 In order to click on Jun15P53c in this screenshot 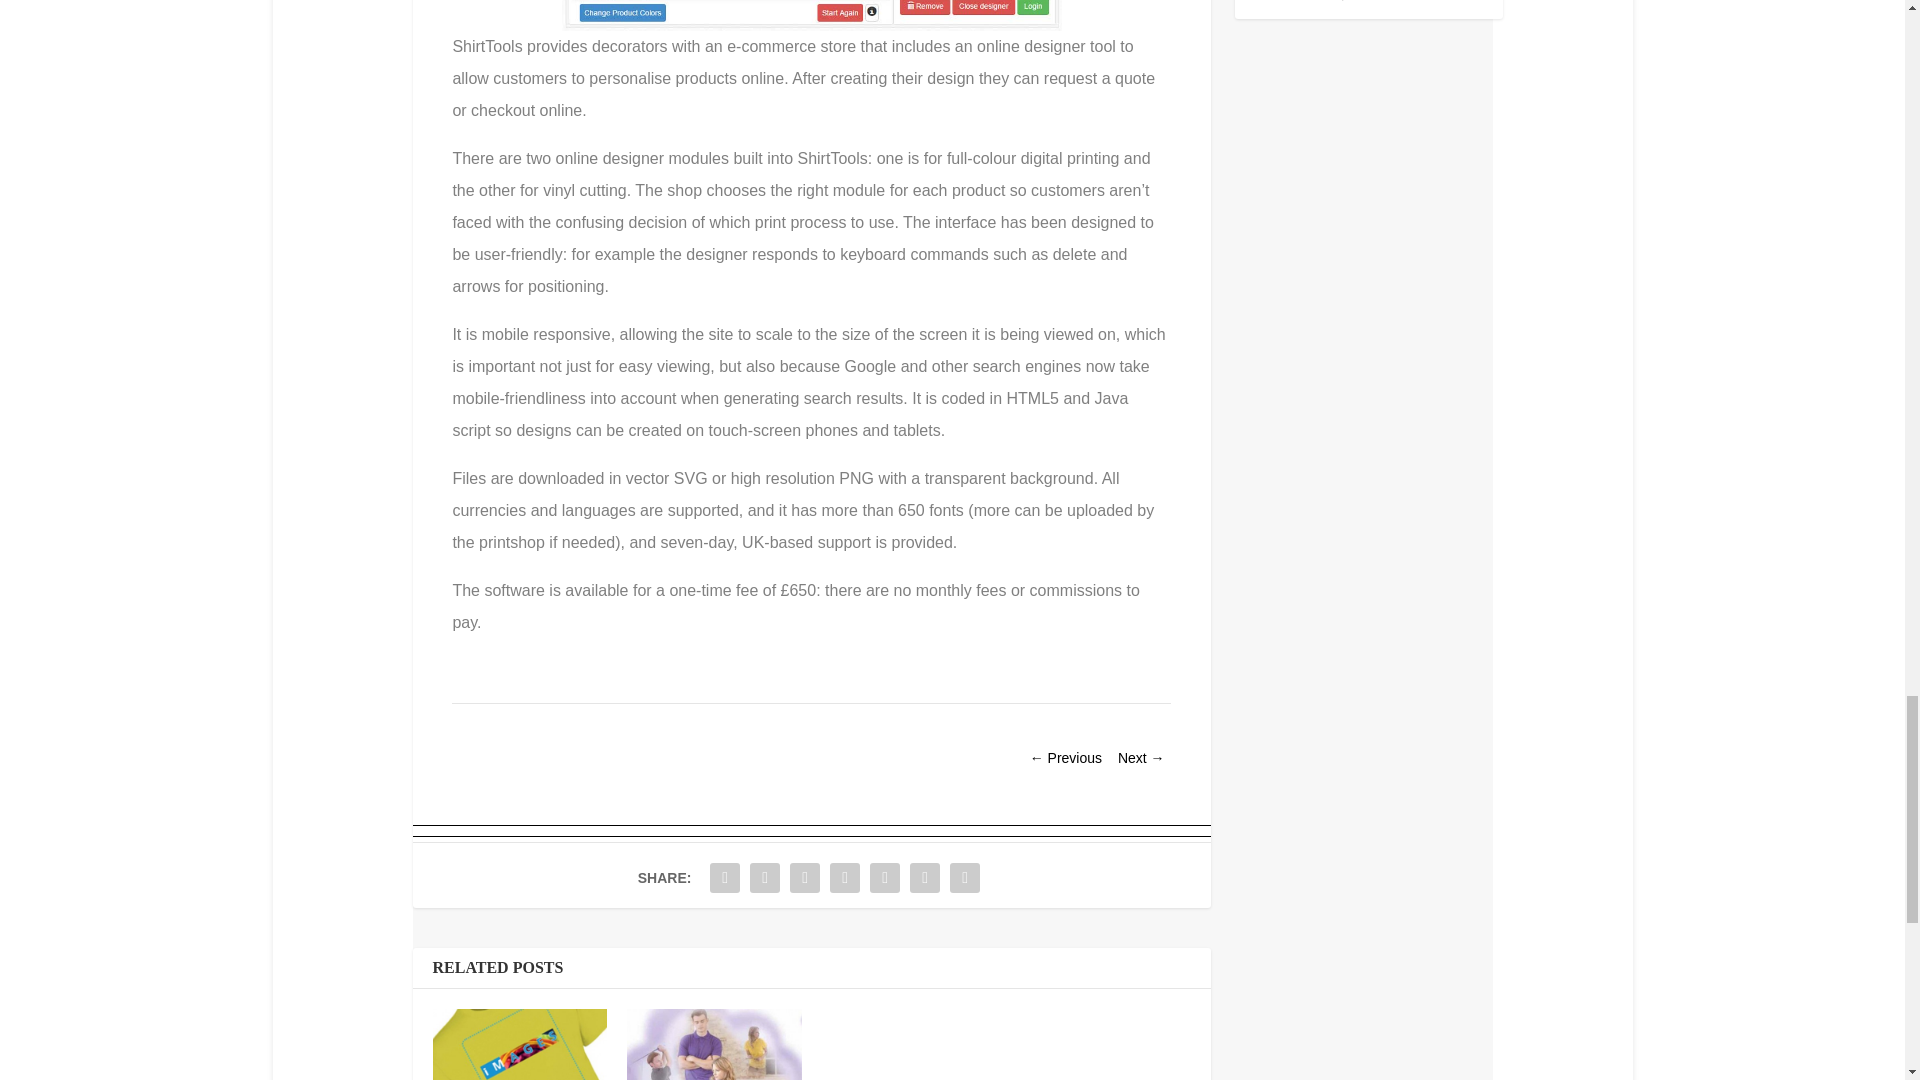, I will do `click(812, 16)`.